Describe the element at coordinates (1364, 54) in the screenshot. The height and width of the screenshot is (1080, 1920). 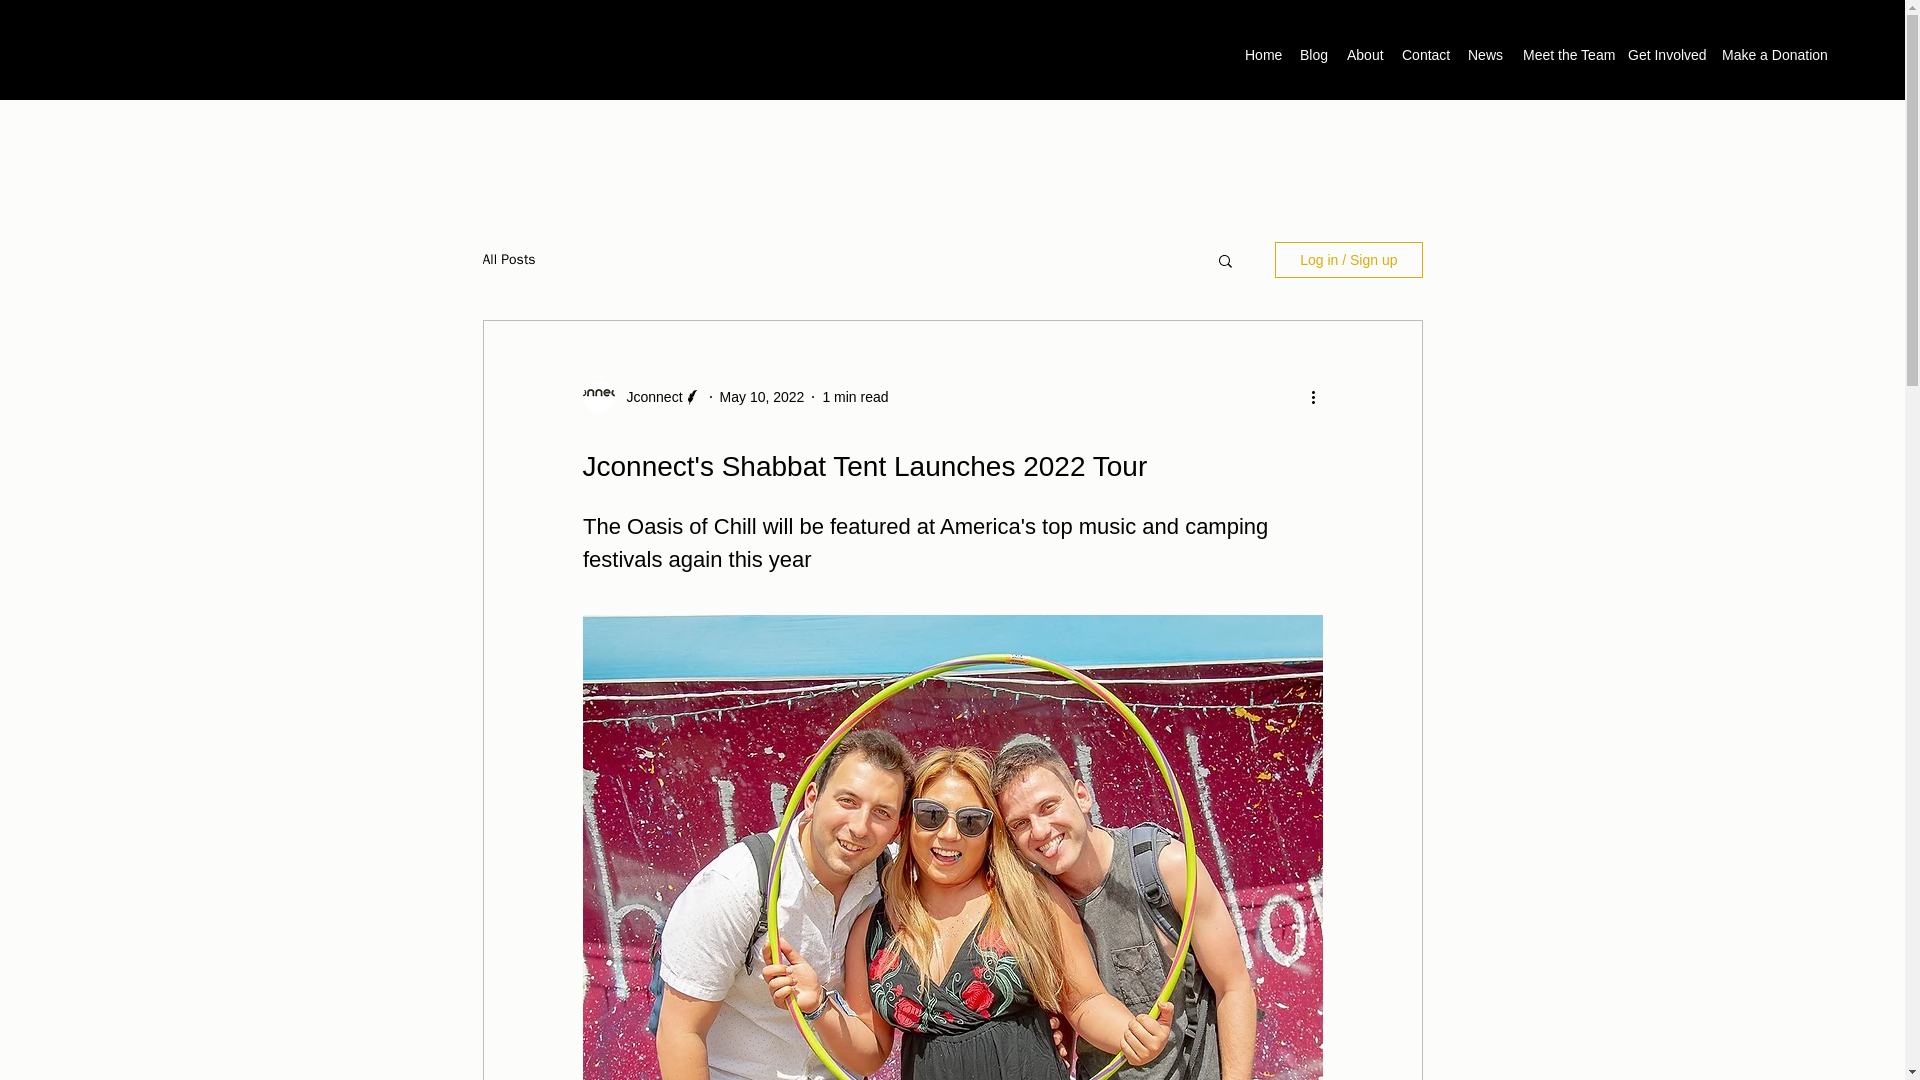
I see `About` at that location.